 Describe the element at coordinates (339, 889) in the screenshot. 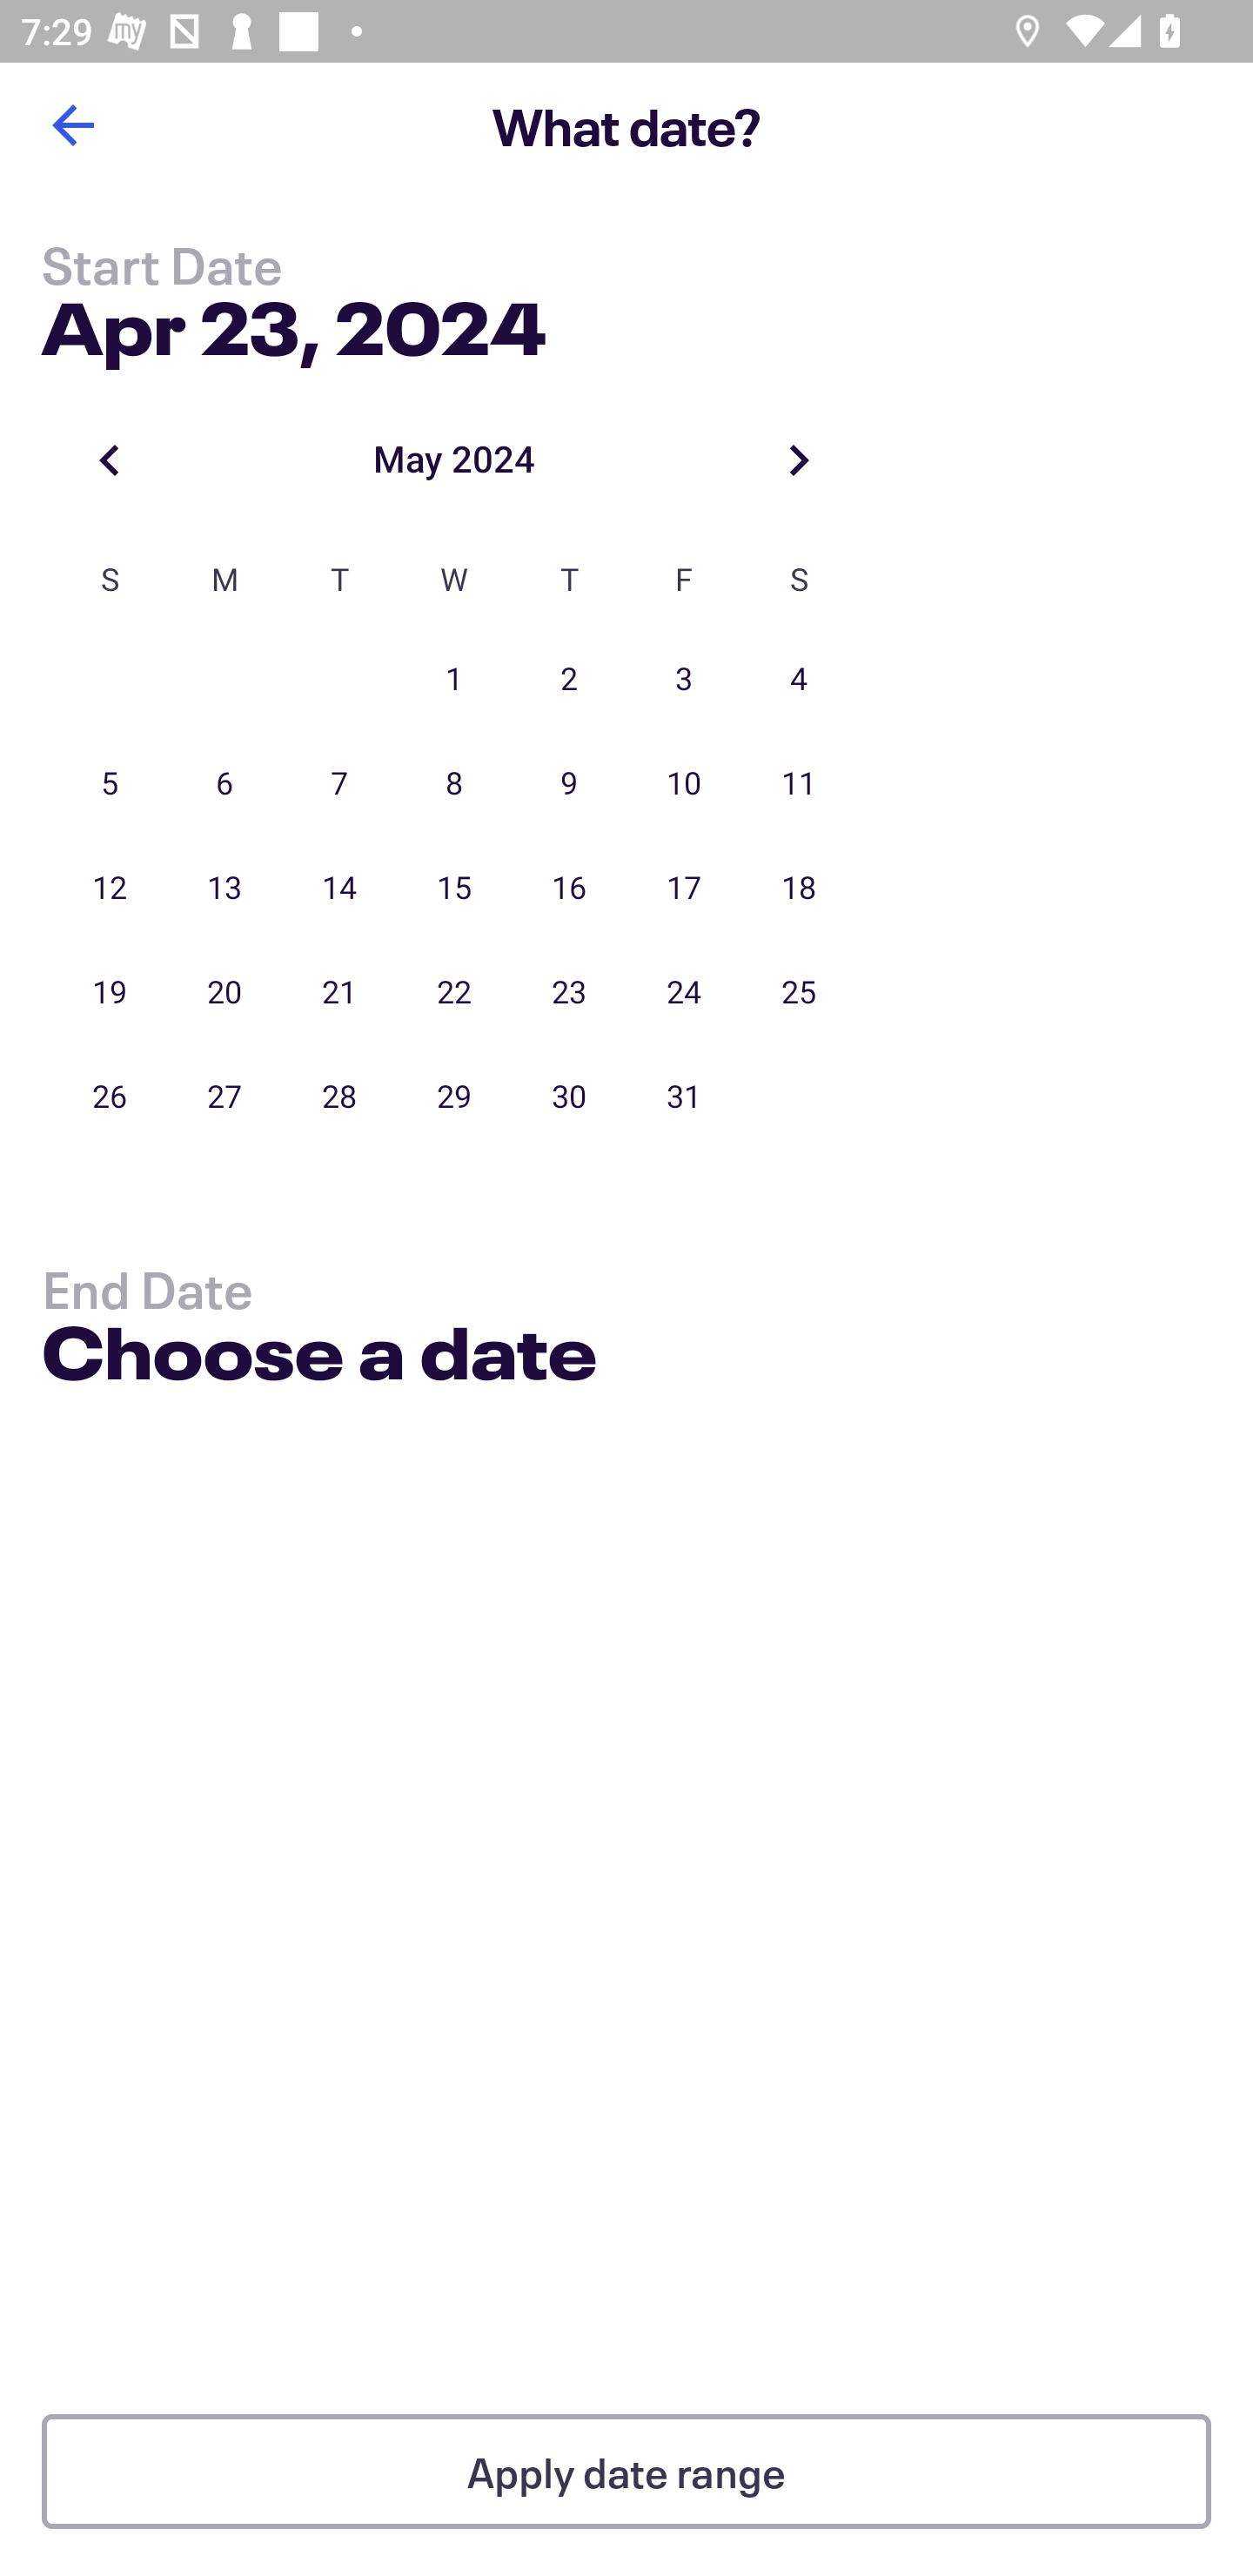

I see `14 14 May 2024` at that location.